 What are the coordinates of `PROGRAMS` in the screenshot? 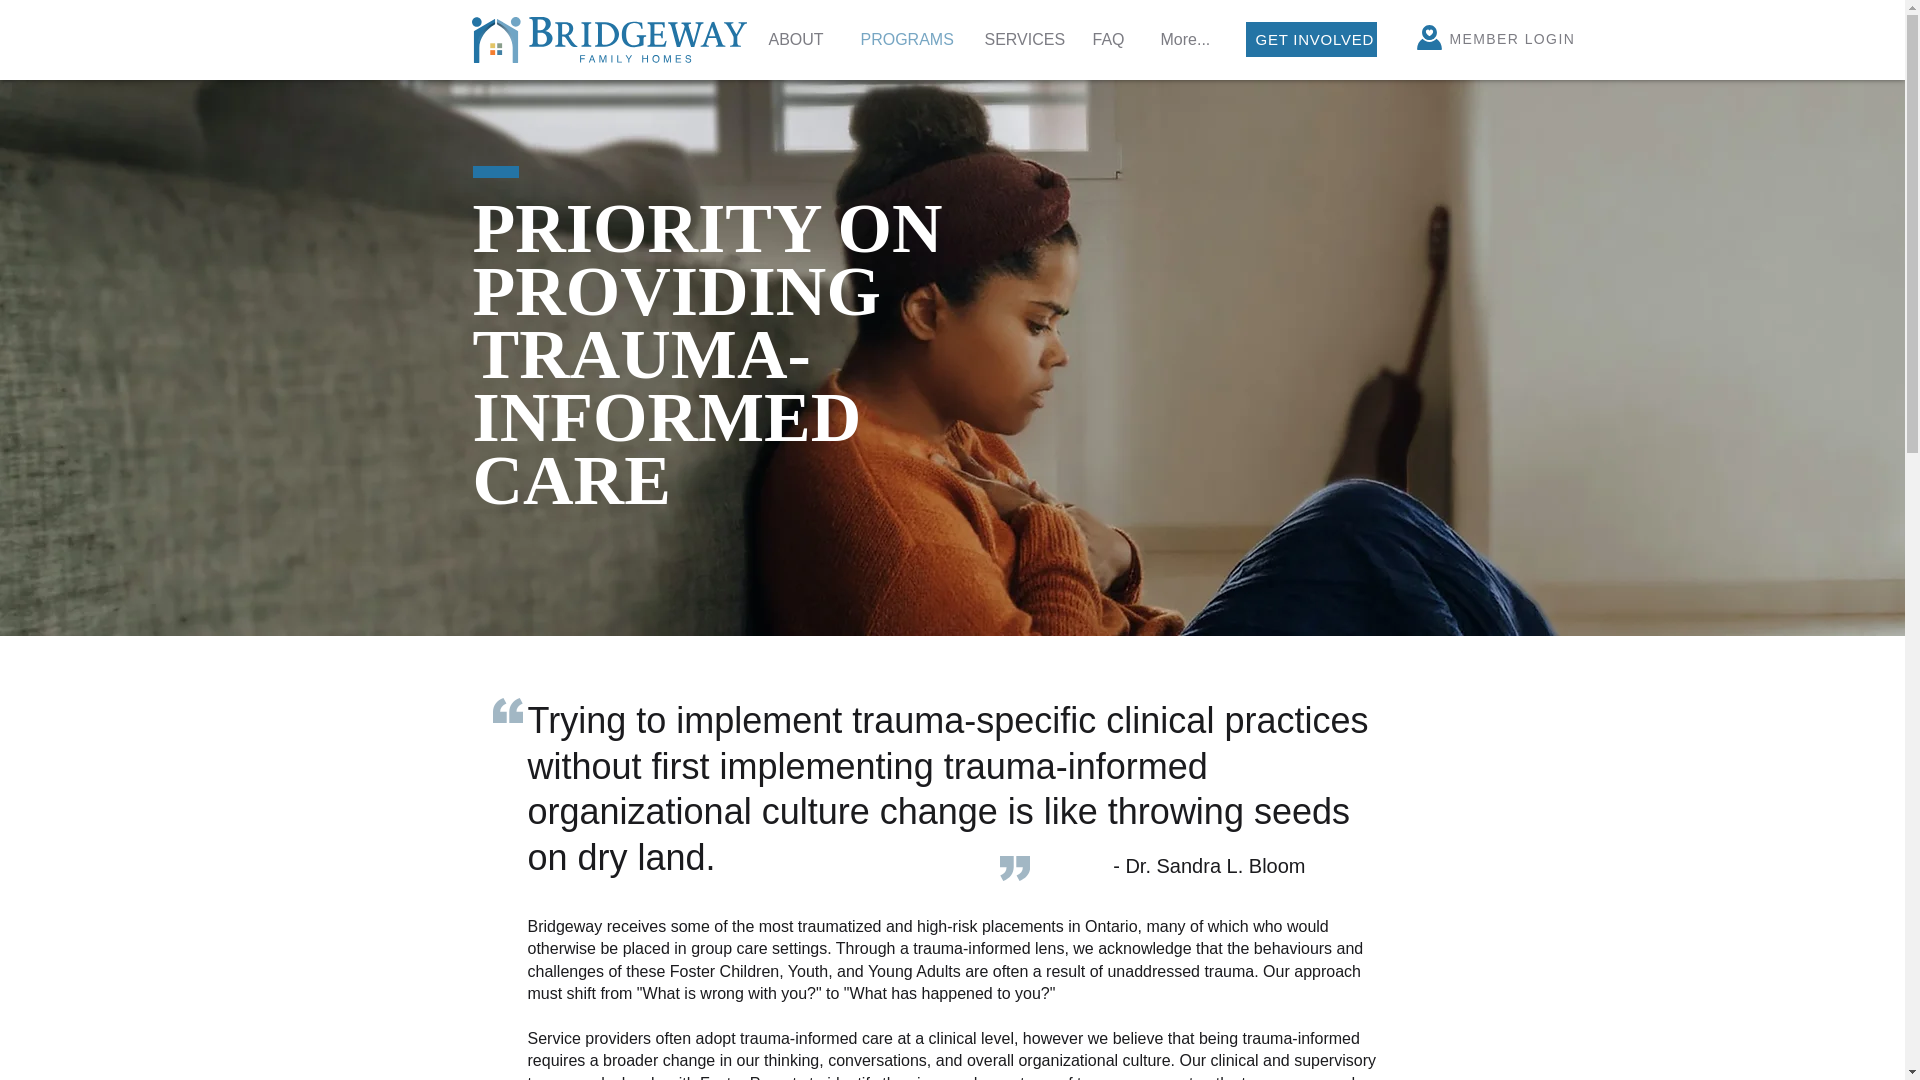 It's located at (908, 40).